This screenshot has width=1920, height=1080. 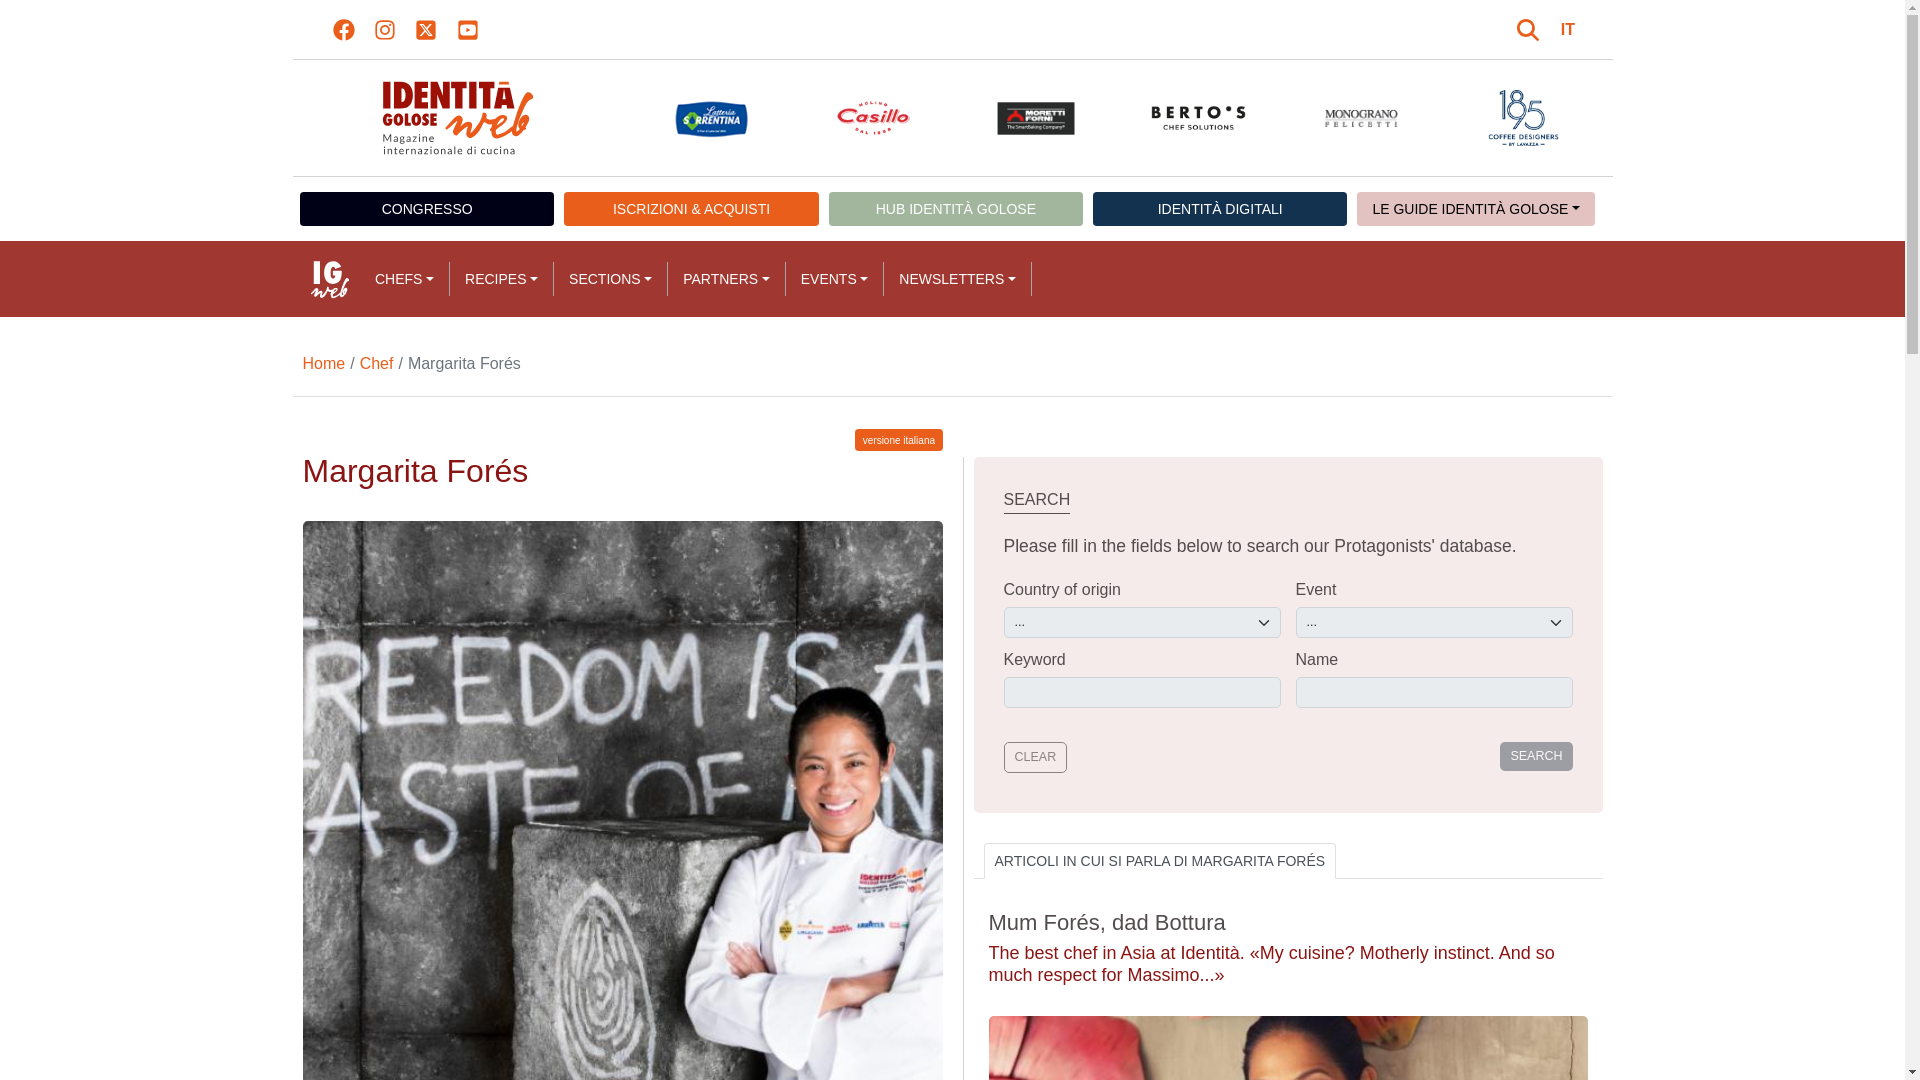 I want to click on Twitter, so click(x=426, y=30).